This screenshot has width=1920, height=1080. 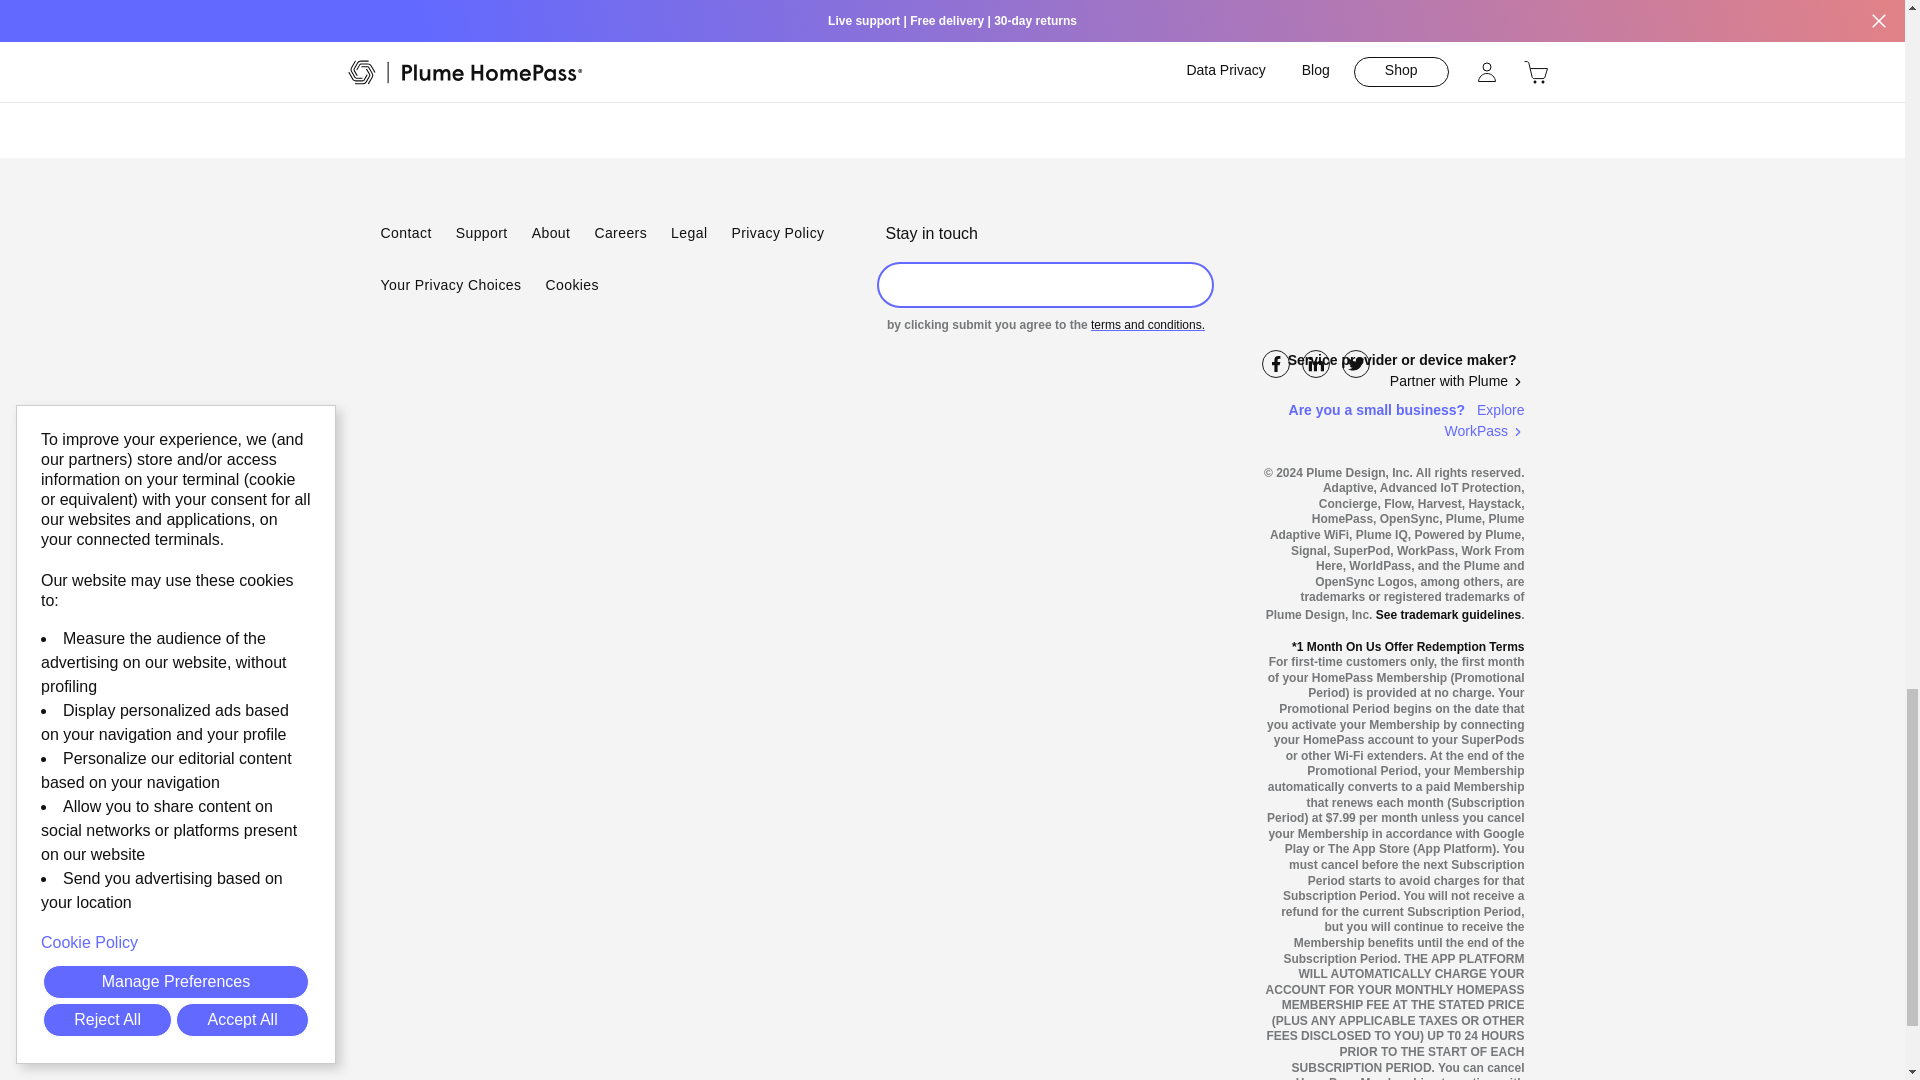 I want to click on Contact, so click(x=405, y=234).